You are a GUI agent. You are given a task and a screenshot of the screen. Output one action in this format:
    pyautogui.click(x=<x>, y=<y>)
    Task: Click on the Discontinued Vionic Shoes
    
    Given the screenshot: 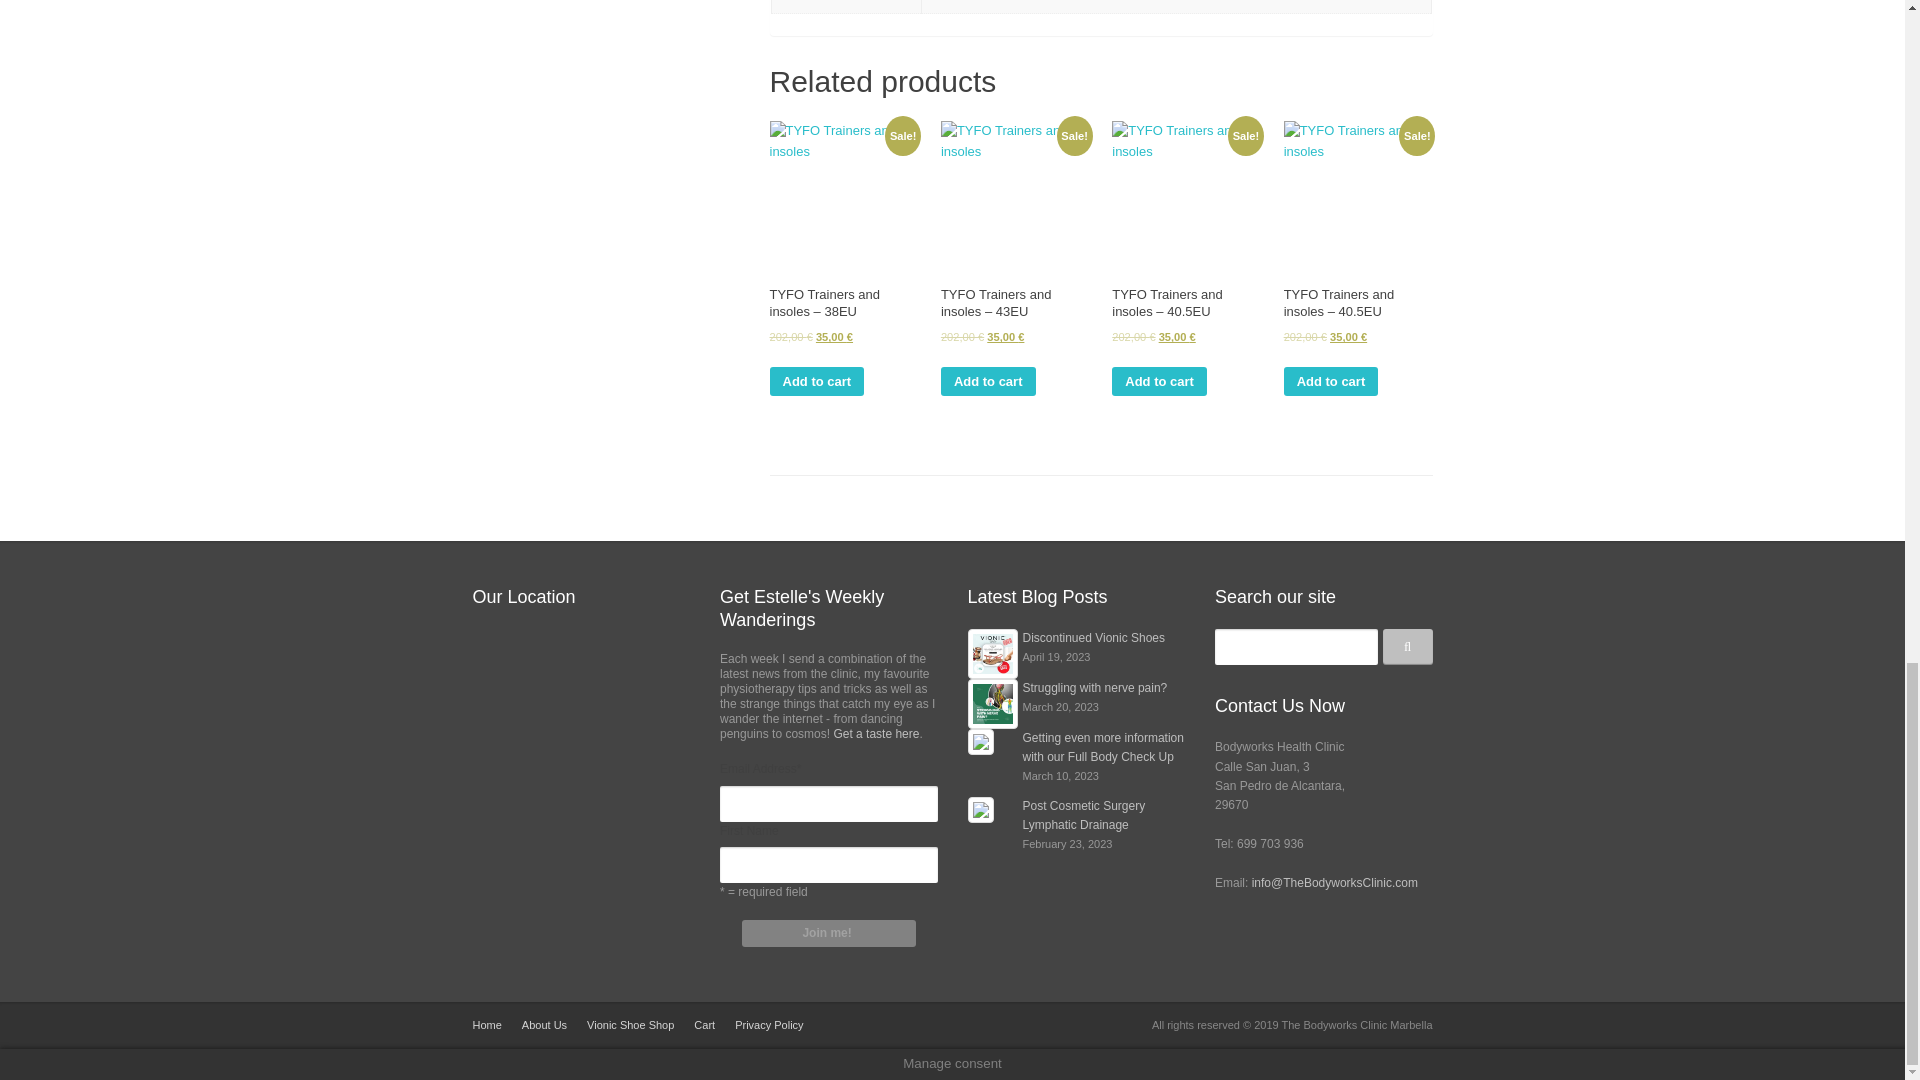 What is the action you would take?
    pyautogui.click(x=1093, y=637)
    